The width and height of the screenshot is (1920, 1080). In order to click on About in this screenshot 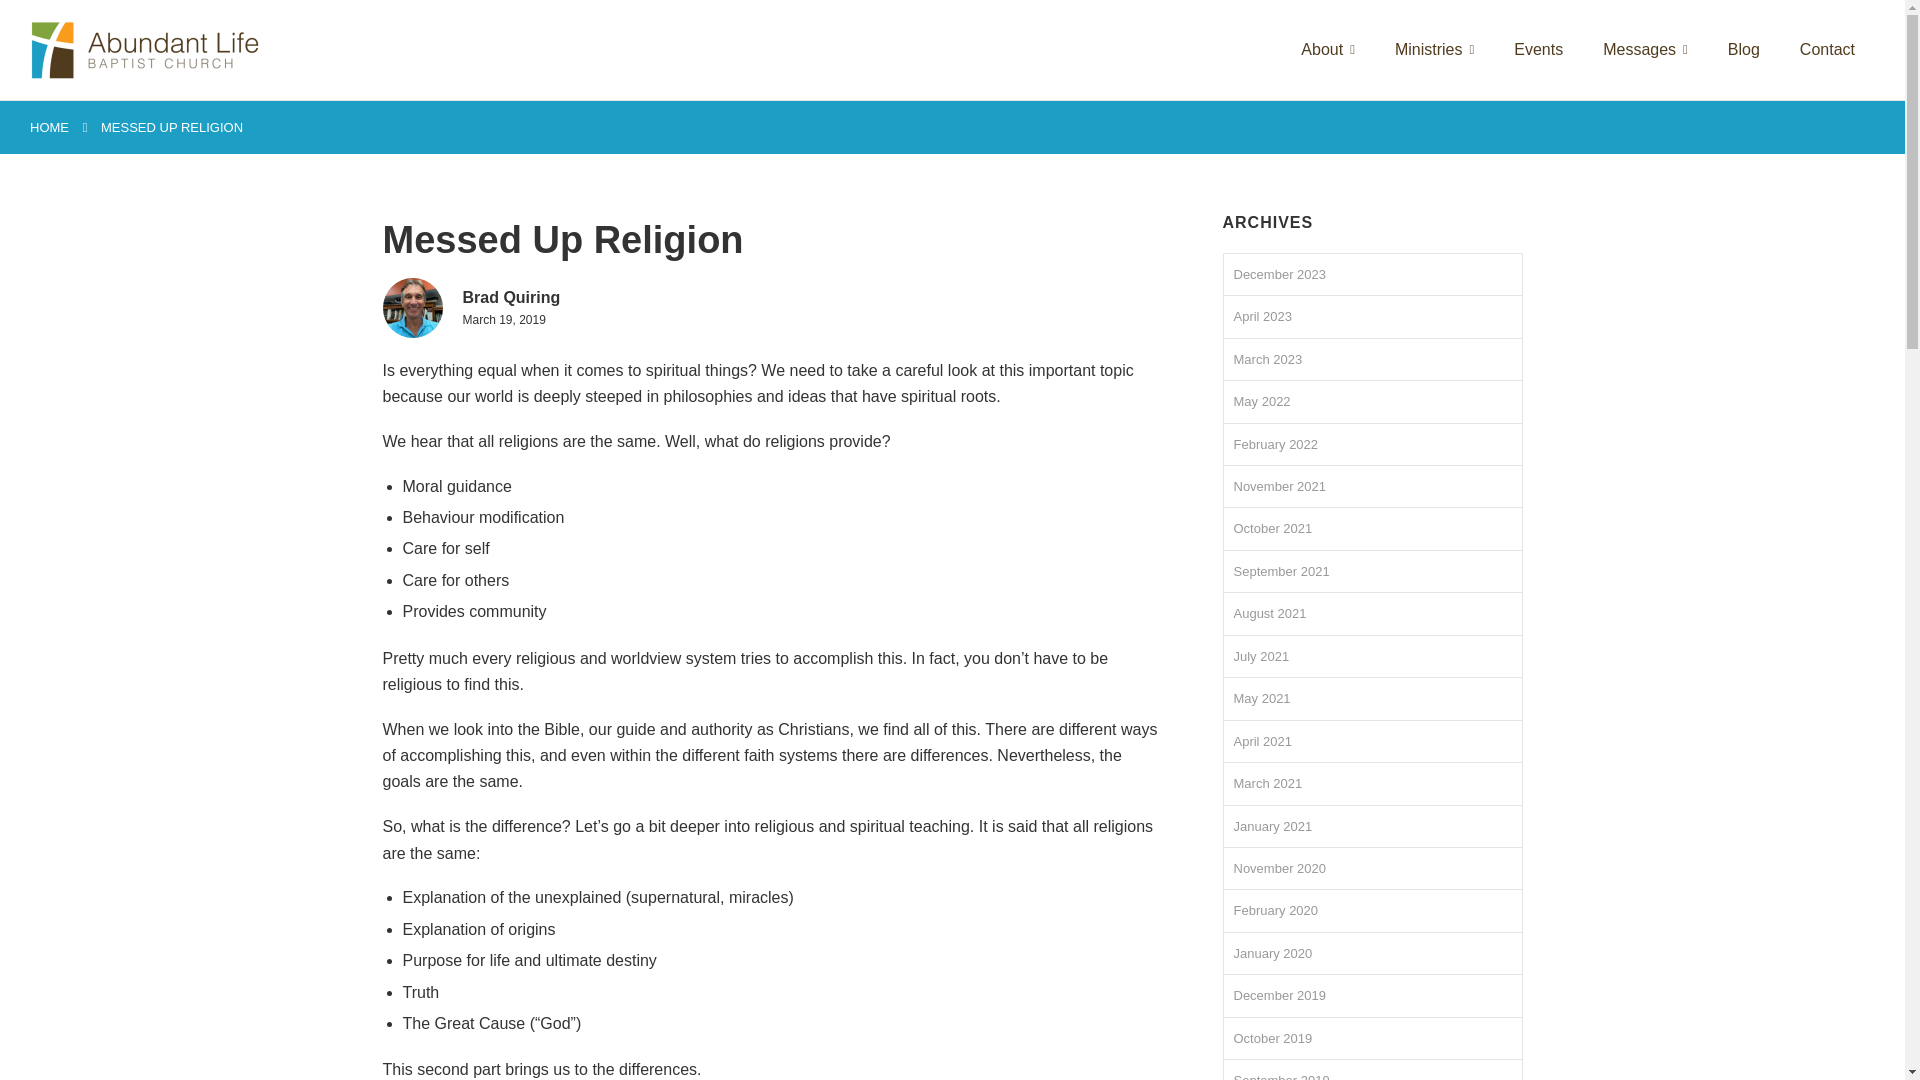, I will do `click(1328, 50)`.